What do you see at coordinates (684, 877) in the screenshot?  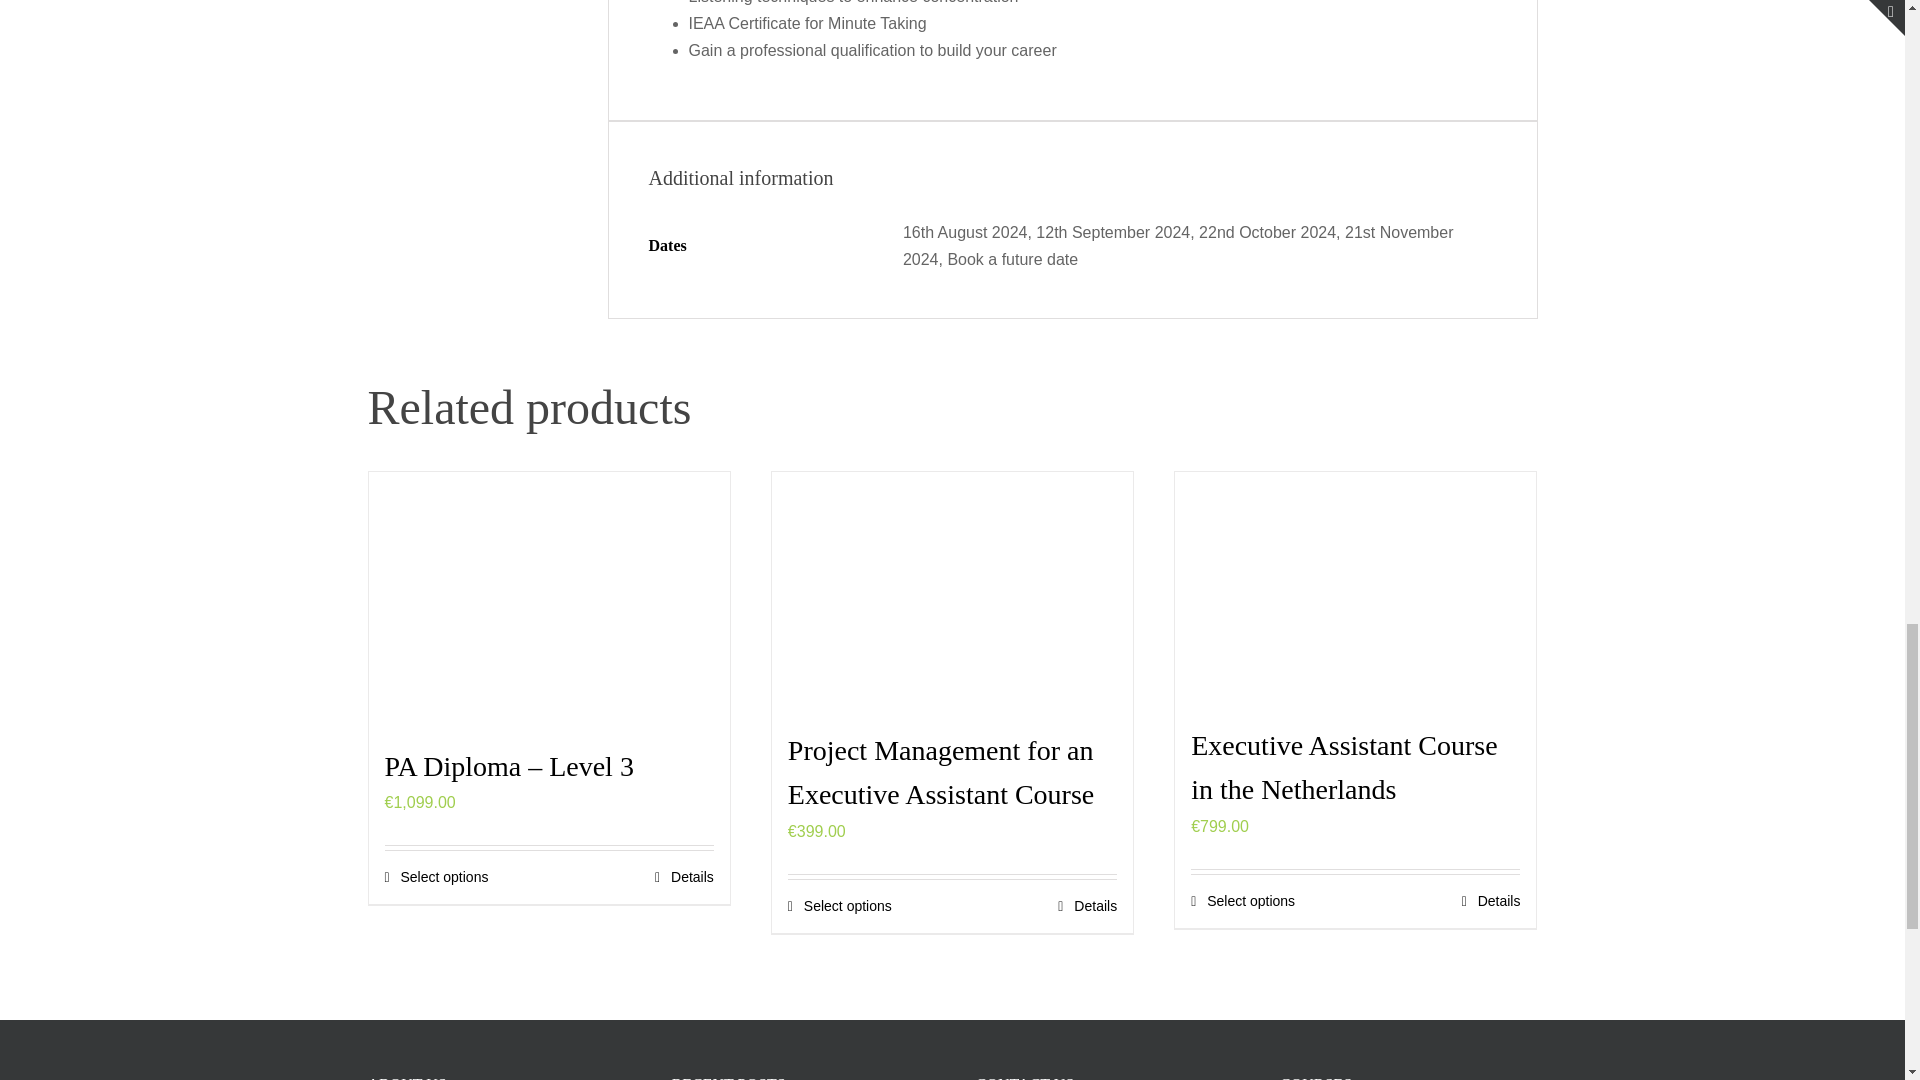 I see `Details` at bounding box center [684, 877].